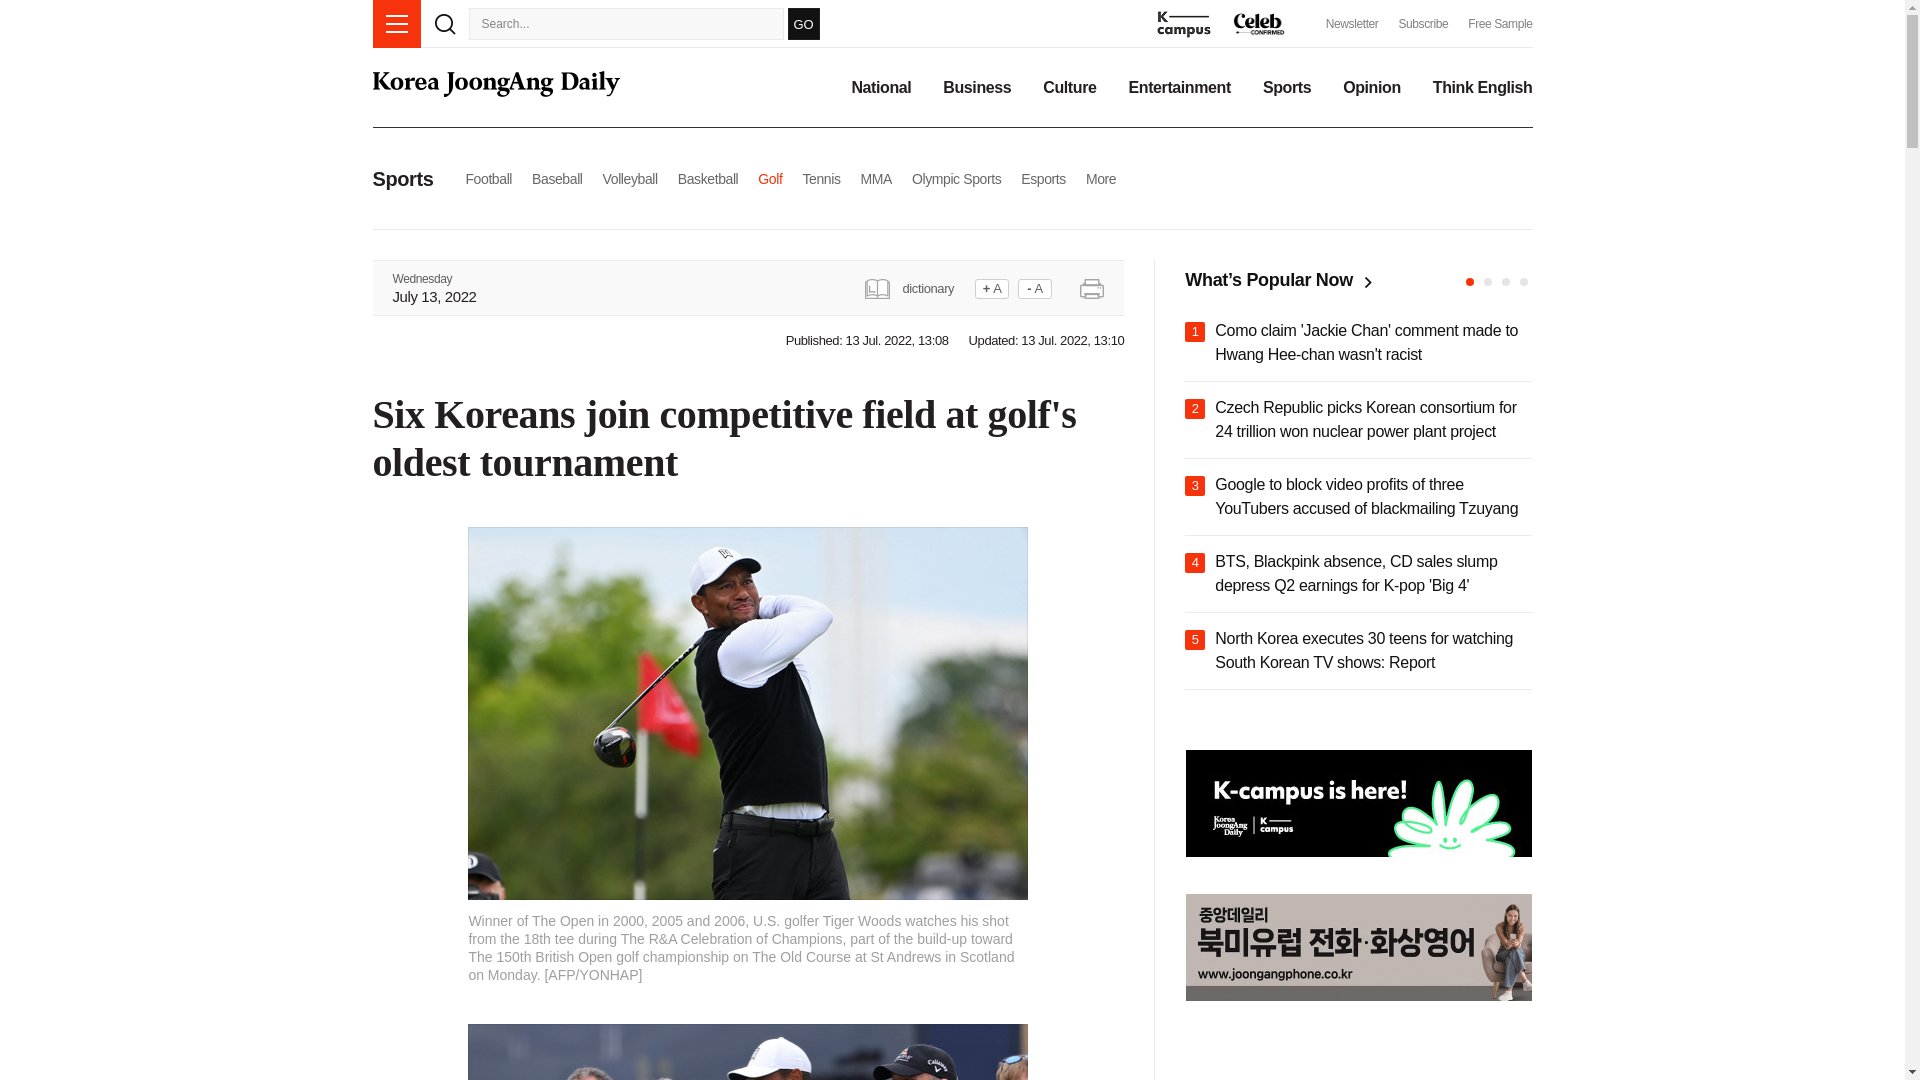 Image resolution: width=1920 pixels, height=1080 pixels. I want to click on Free Sample, so click(1500, 24).